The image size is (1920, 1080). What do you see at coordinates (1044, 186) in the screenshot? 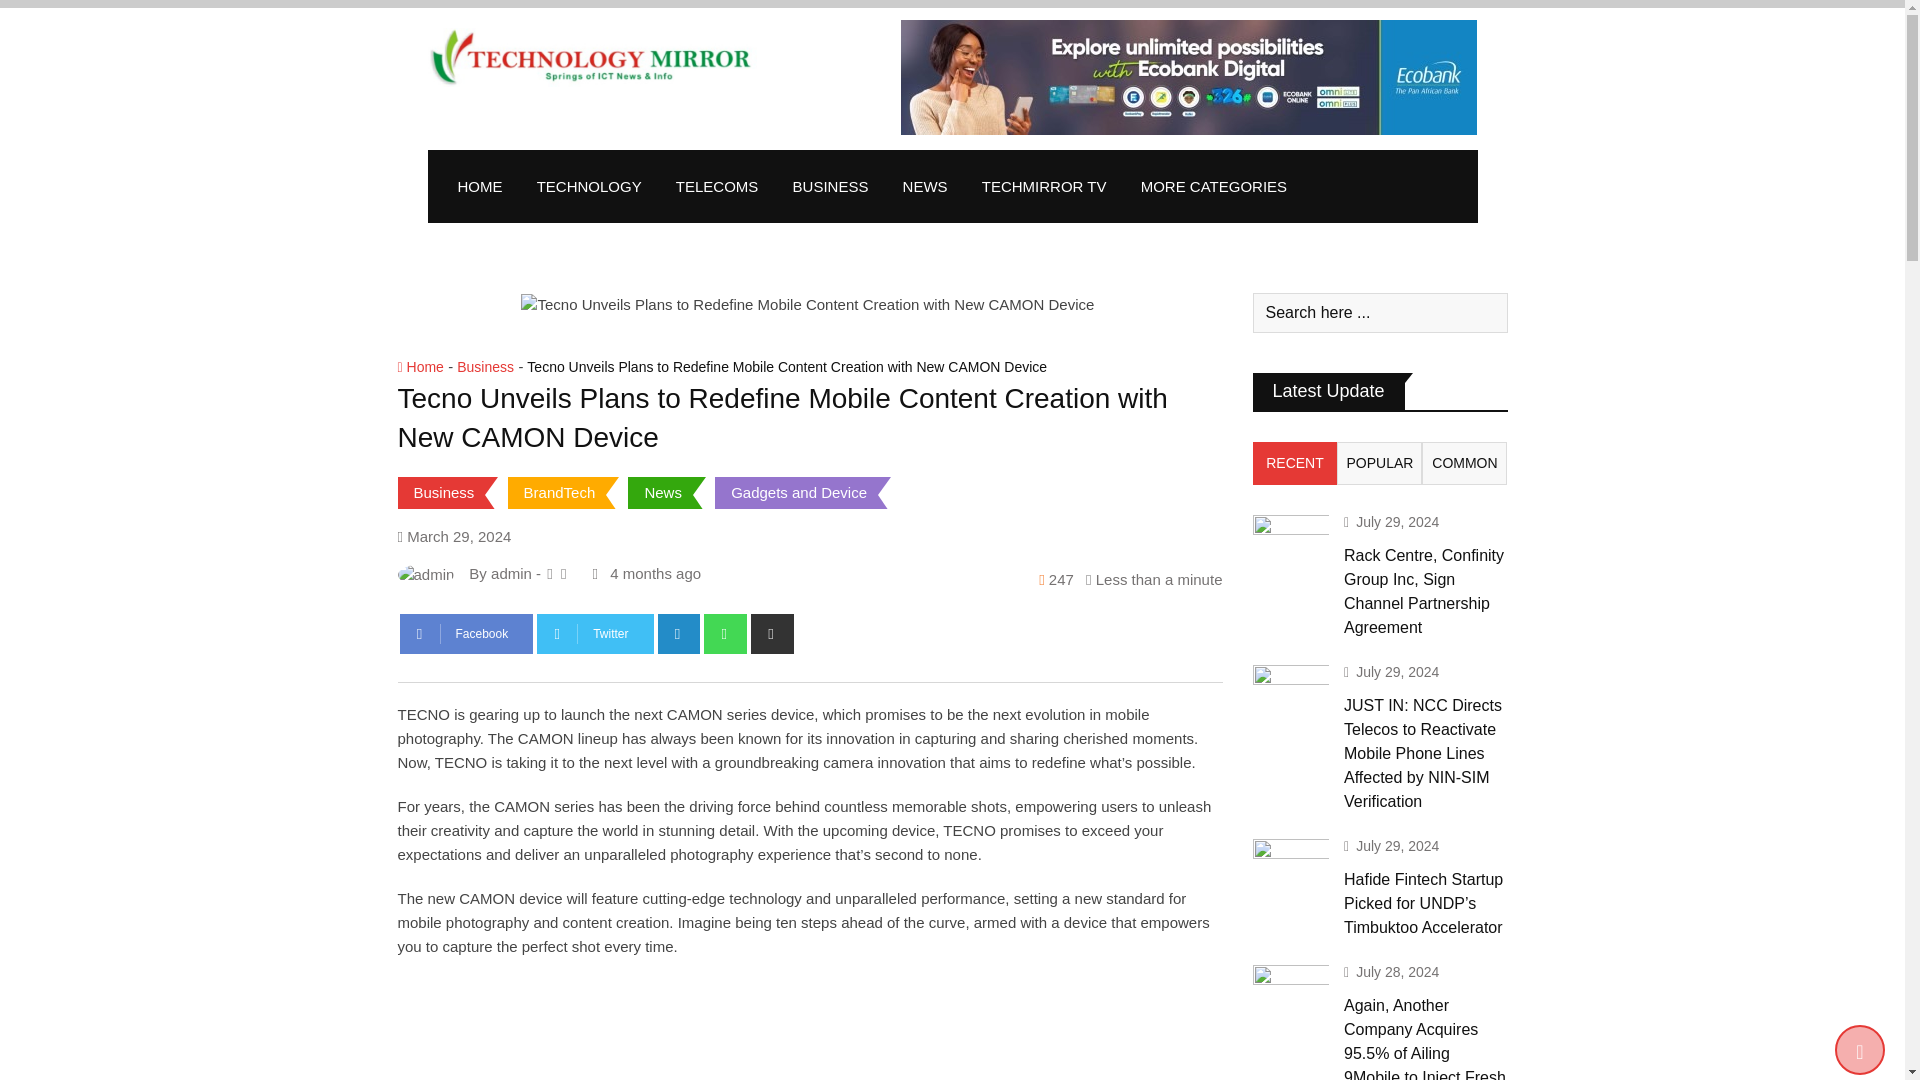
I see `TECHMIRROR TV` at bounding box center [1044, 186].